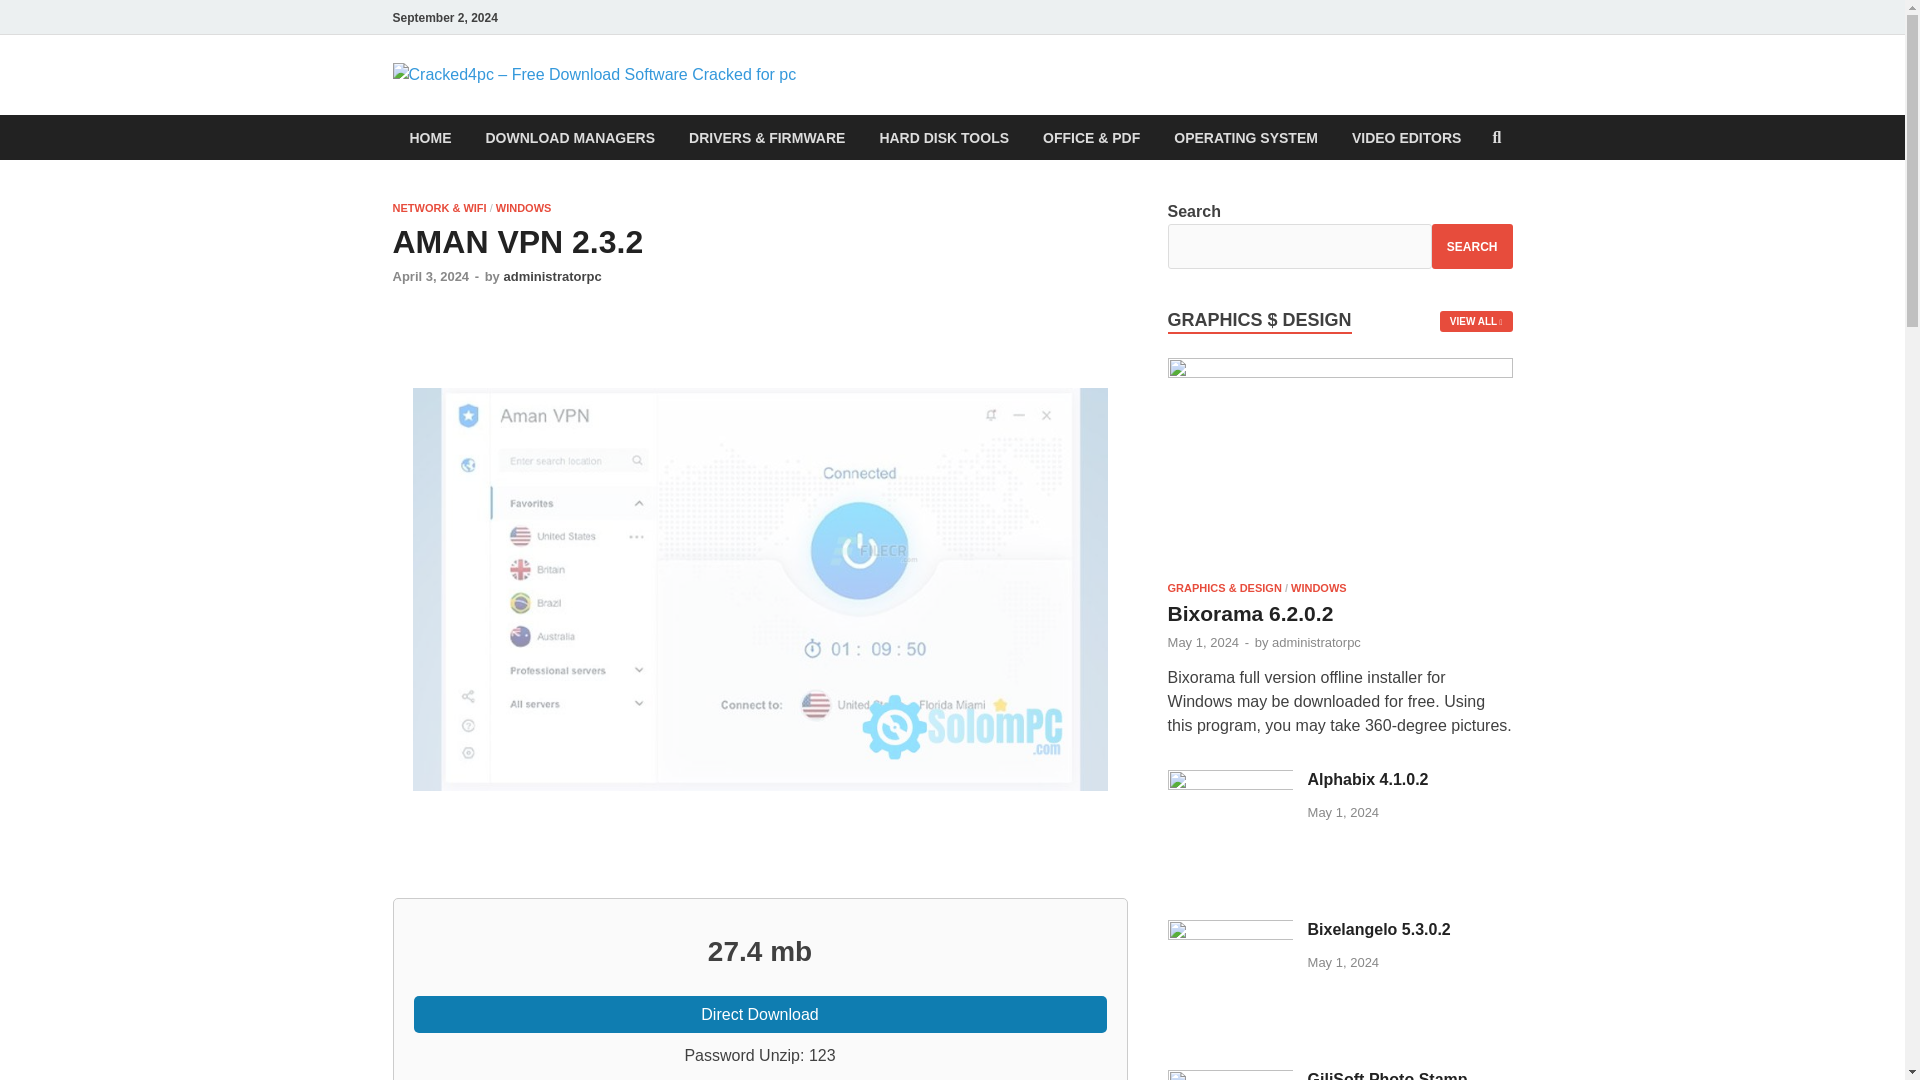 This screenshot has width=1920, height=1080. Describe the element at coordinates (1246, 136) in the screenshot. I see `OPERATING SYSTEM` at that location.